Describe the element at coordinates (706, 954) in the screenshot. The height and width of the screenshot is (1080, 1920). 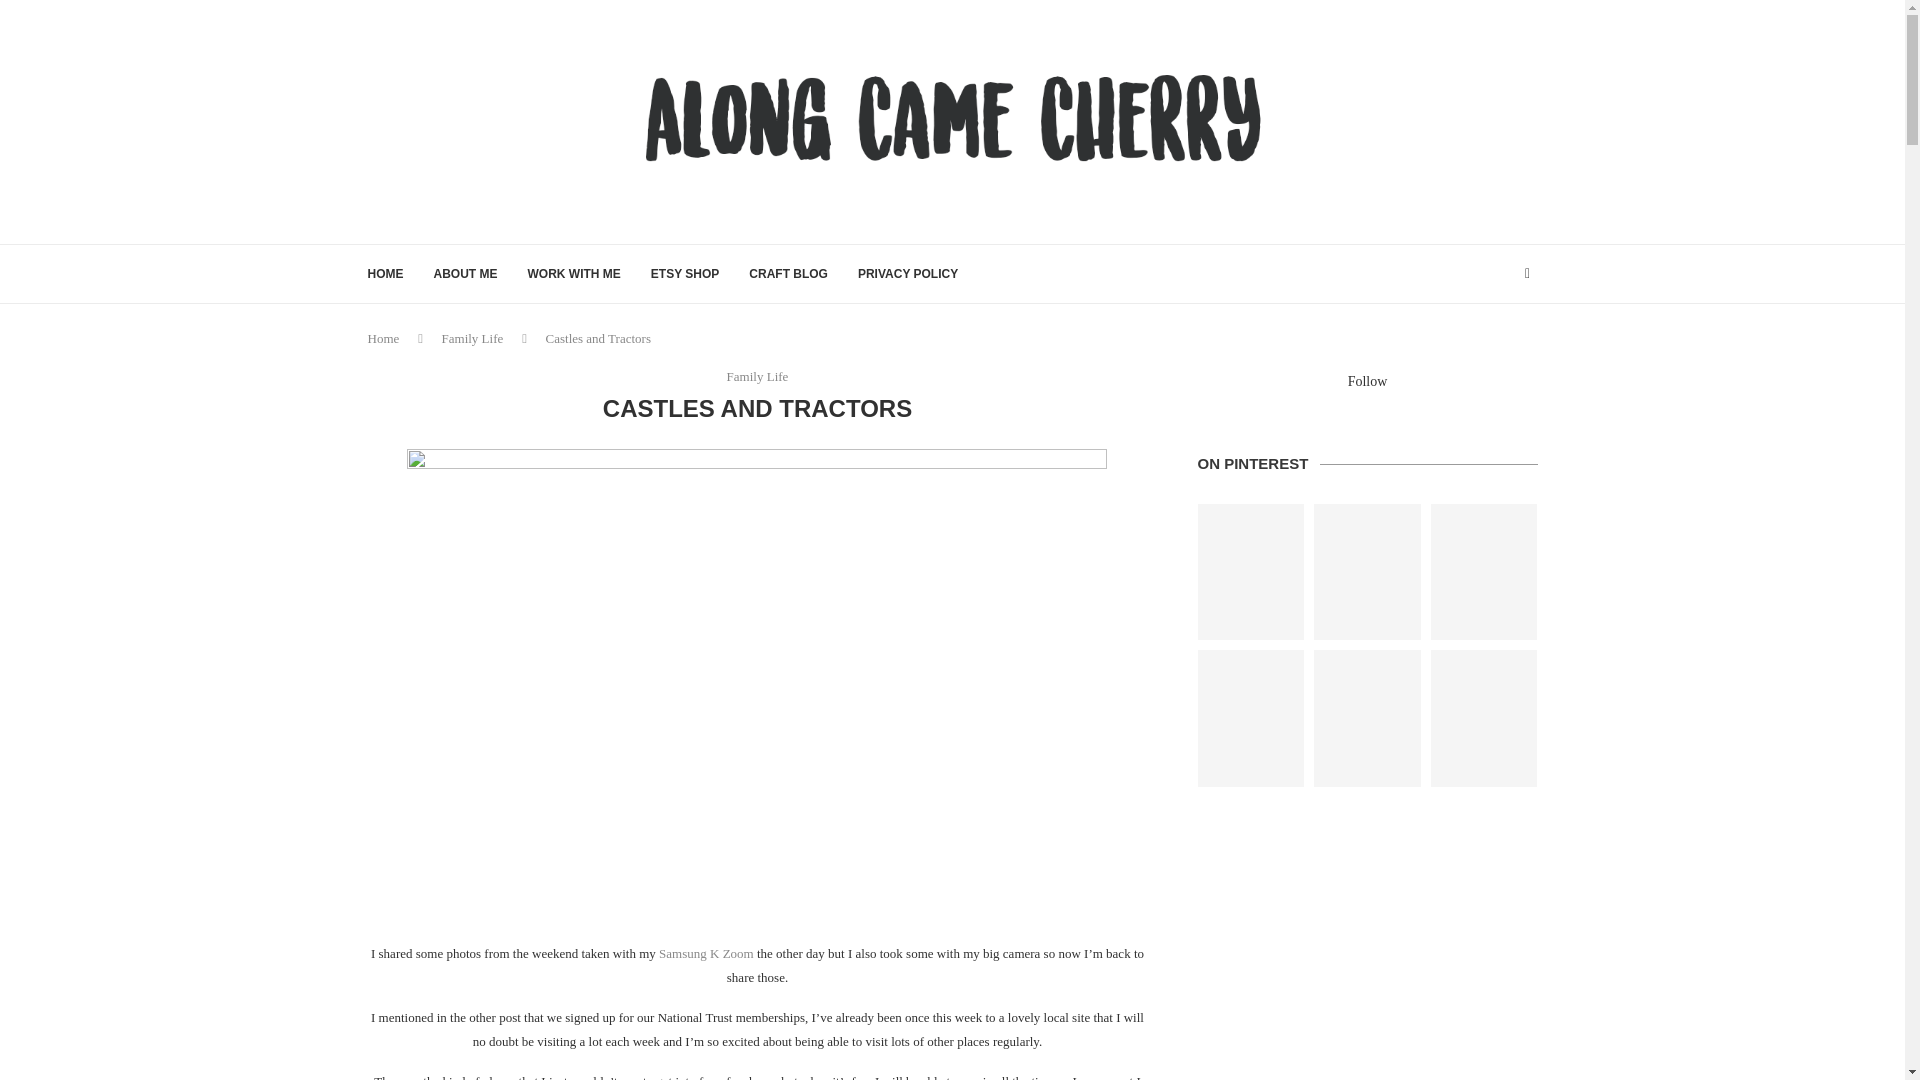
I see `Samsung K Zoom` at that location.